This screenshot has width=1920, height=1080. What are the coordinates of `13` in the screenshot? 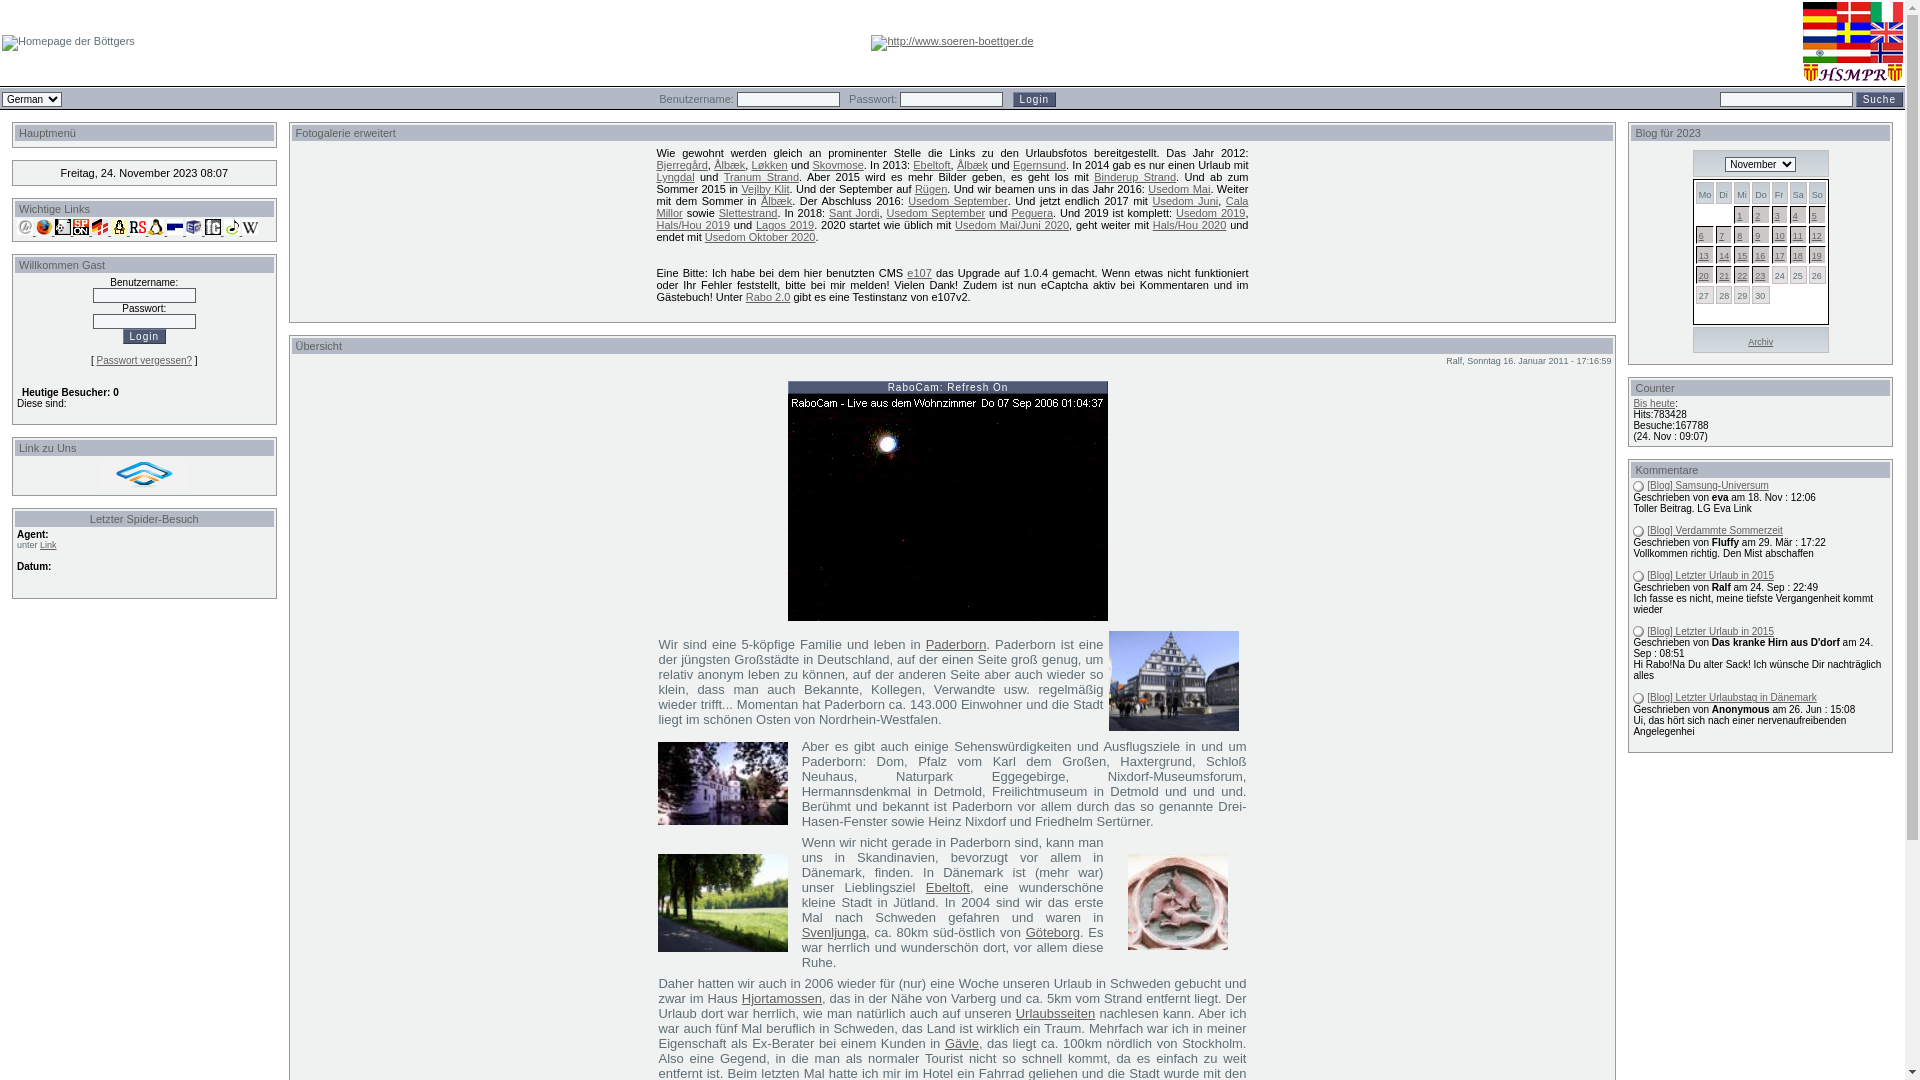 It's located at (1704, 256).